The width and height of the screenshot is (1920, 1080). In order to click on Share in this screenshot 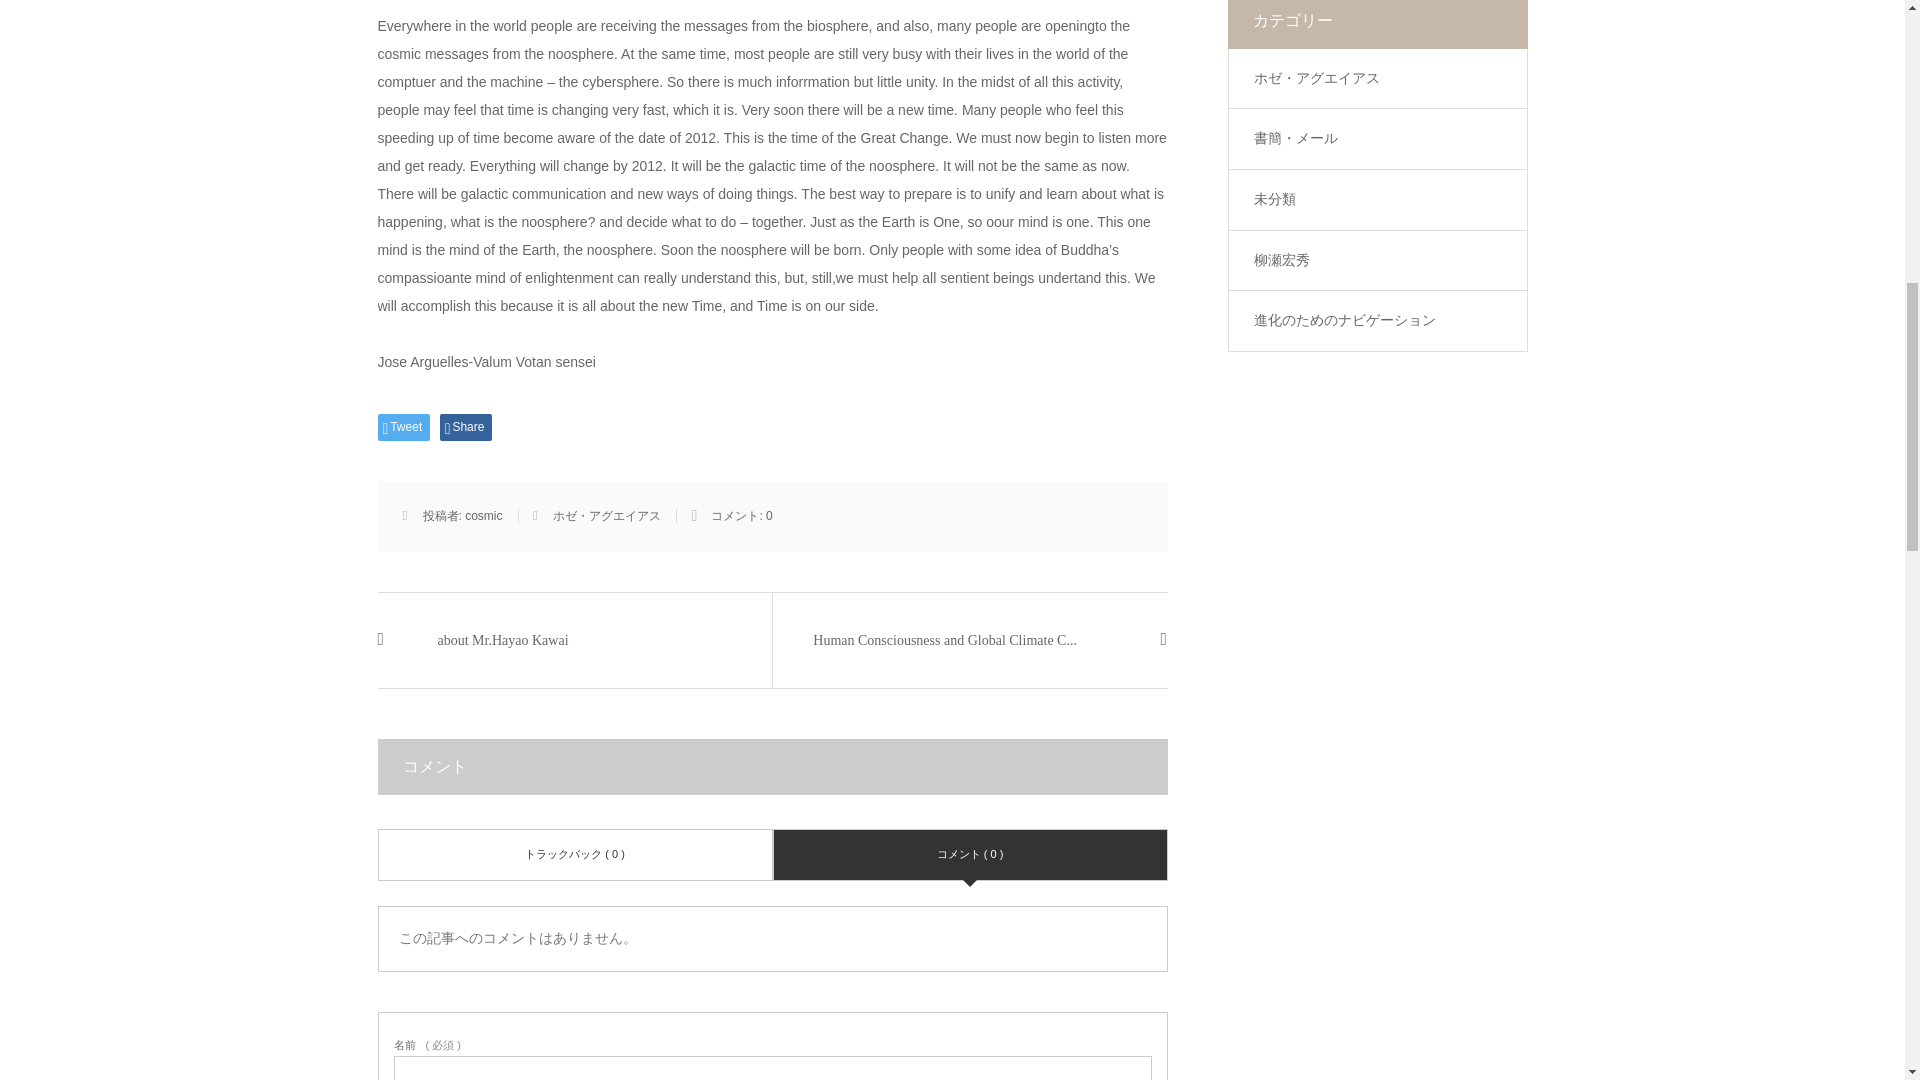, I will do `click(466, 426)`.